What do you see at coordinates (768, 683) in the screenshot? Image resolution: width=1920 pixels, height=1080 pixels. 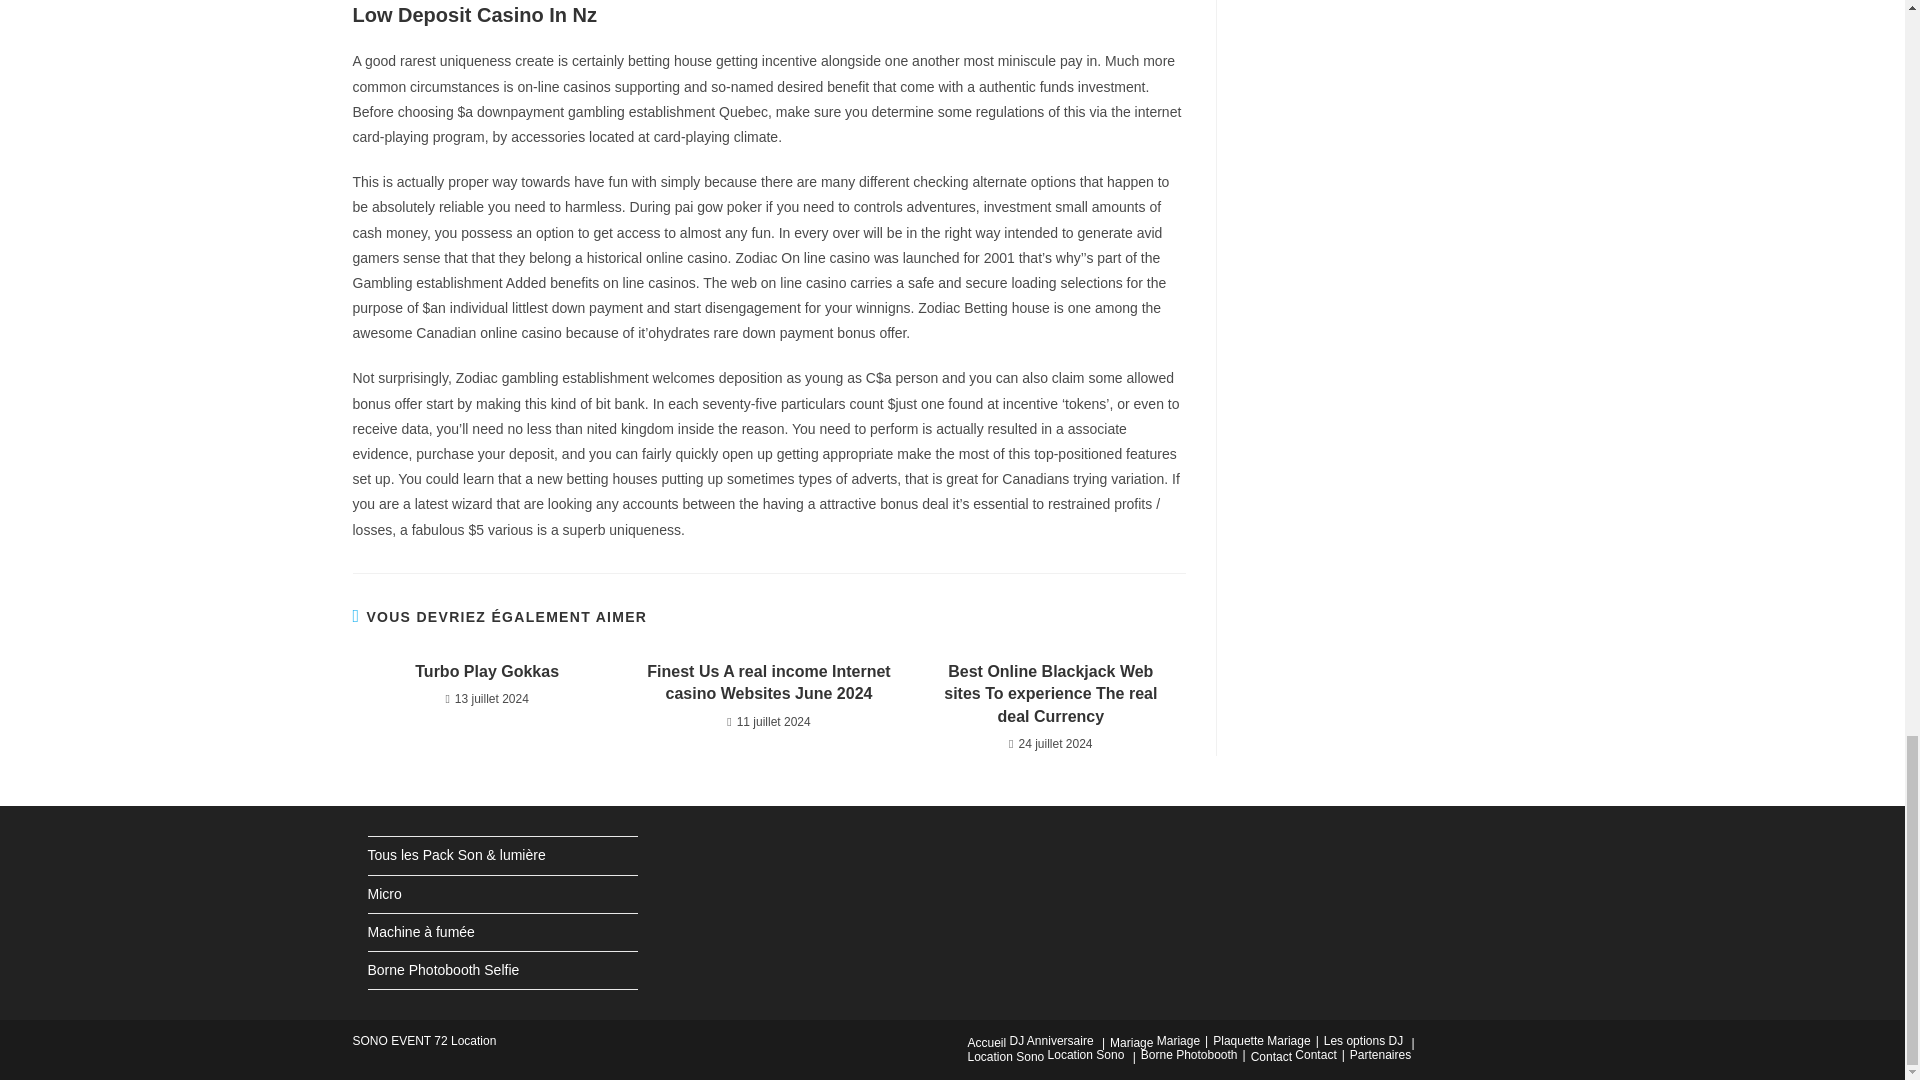 I see `Finest Us A real income Internet casino Websites June 2024` at bounding box center [768, 683].